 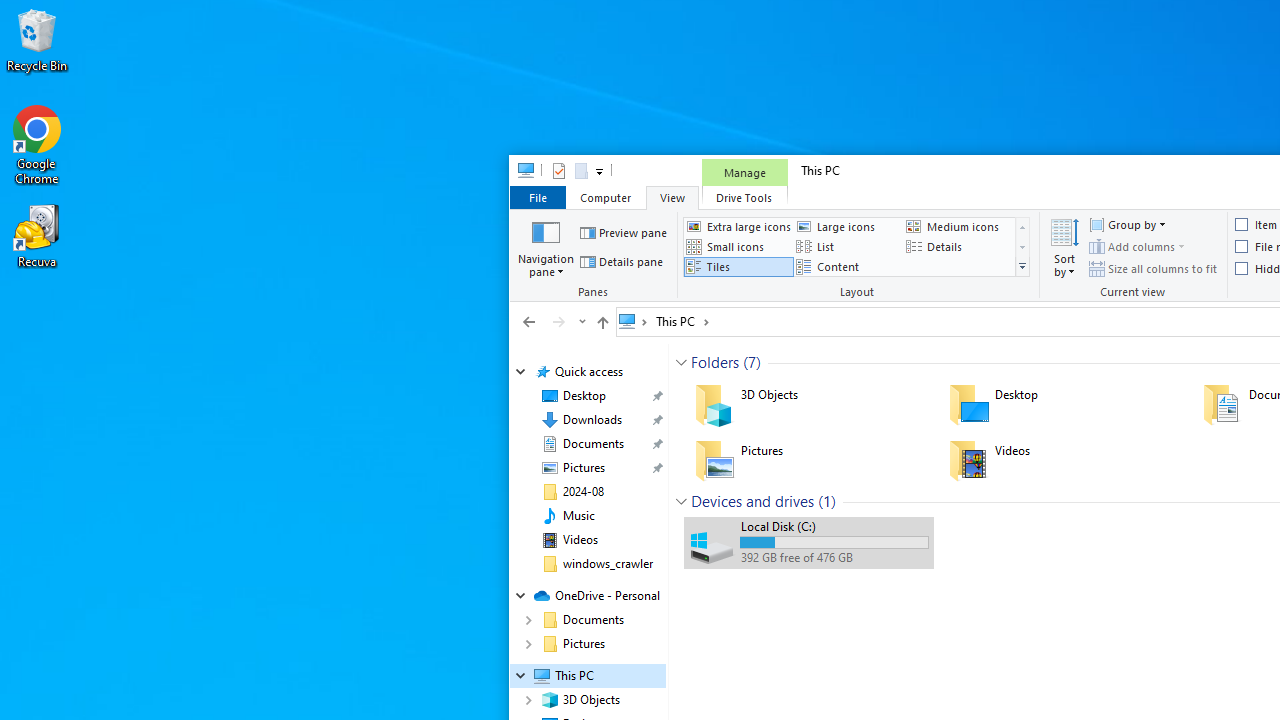 What do you see at coordinates (584, 396) in the screenshot?
I see `Desktop (pinned)` at bounding box center [584, 396].